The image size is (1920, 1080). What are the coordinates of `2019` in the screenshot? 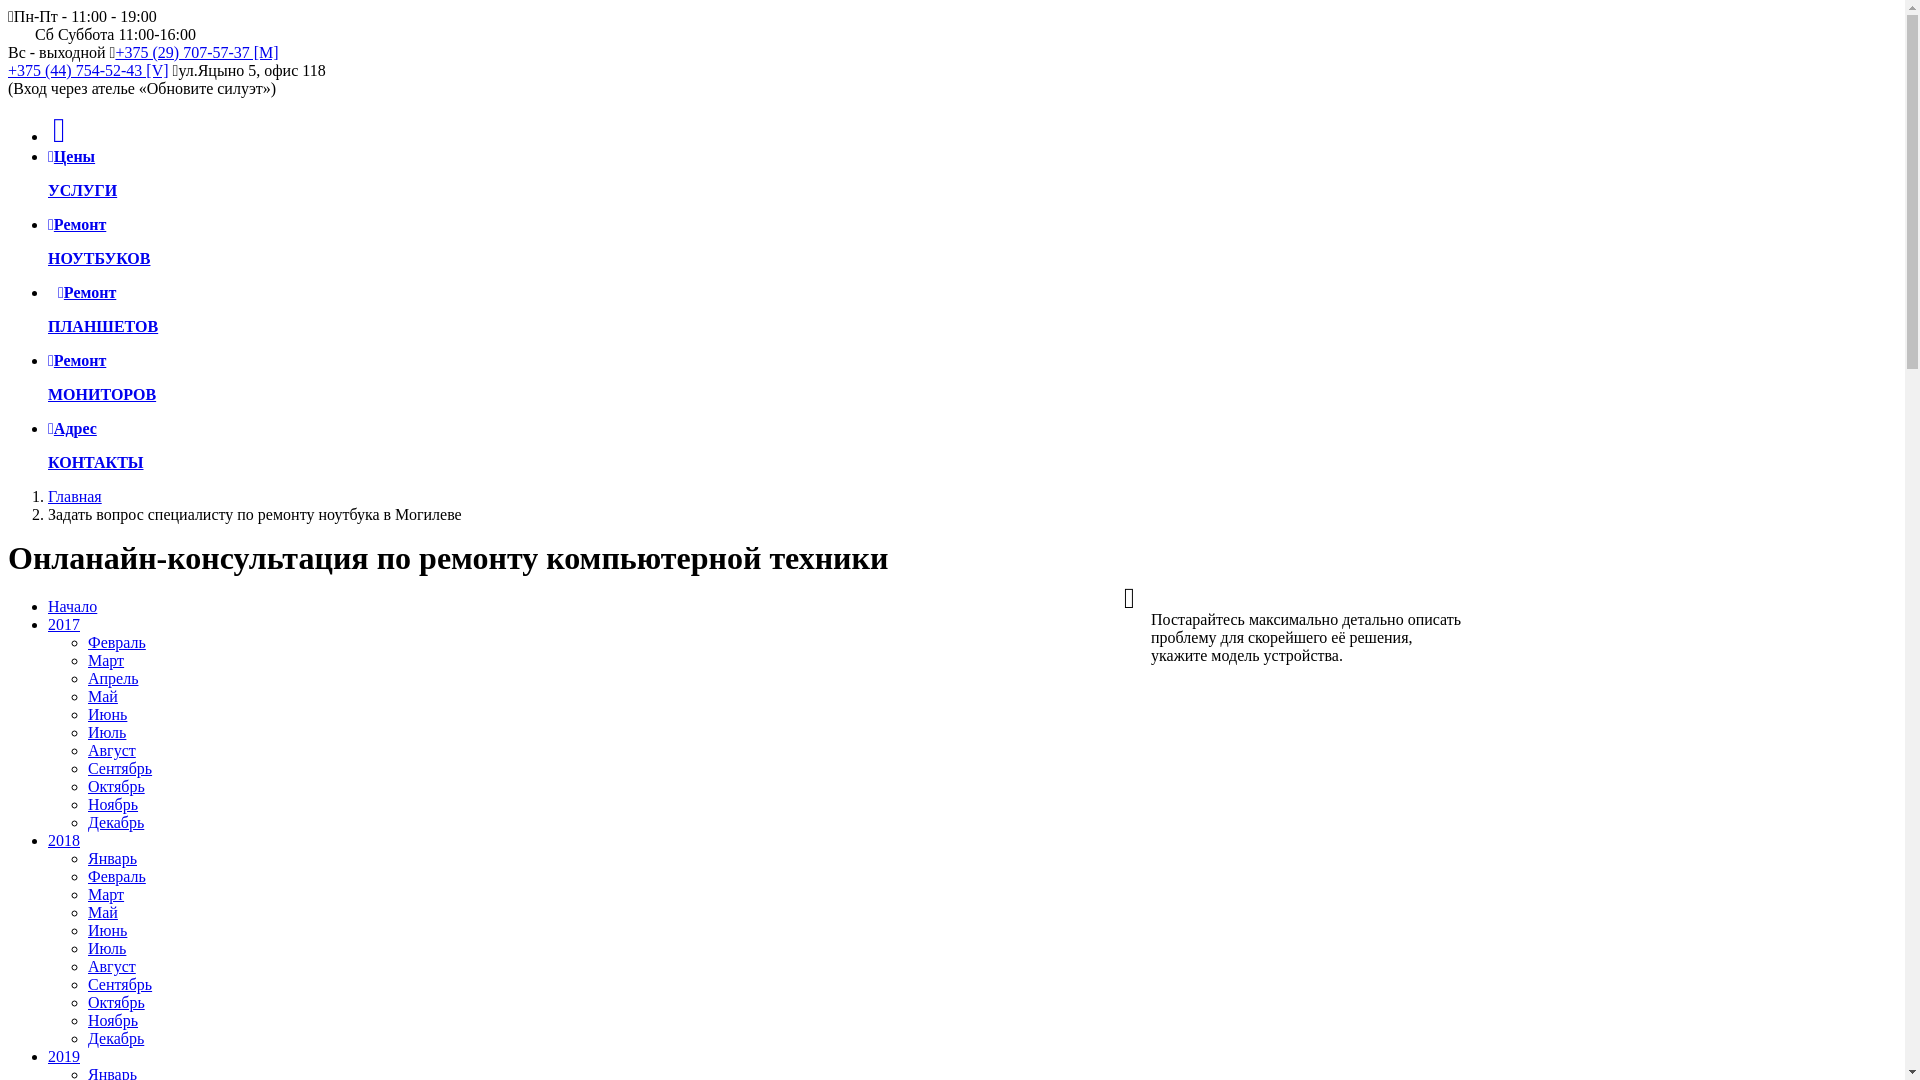 It's located at (64, 1056).